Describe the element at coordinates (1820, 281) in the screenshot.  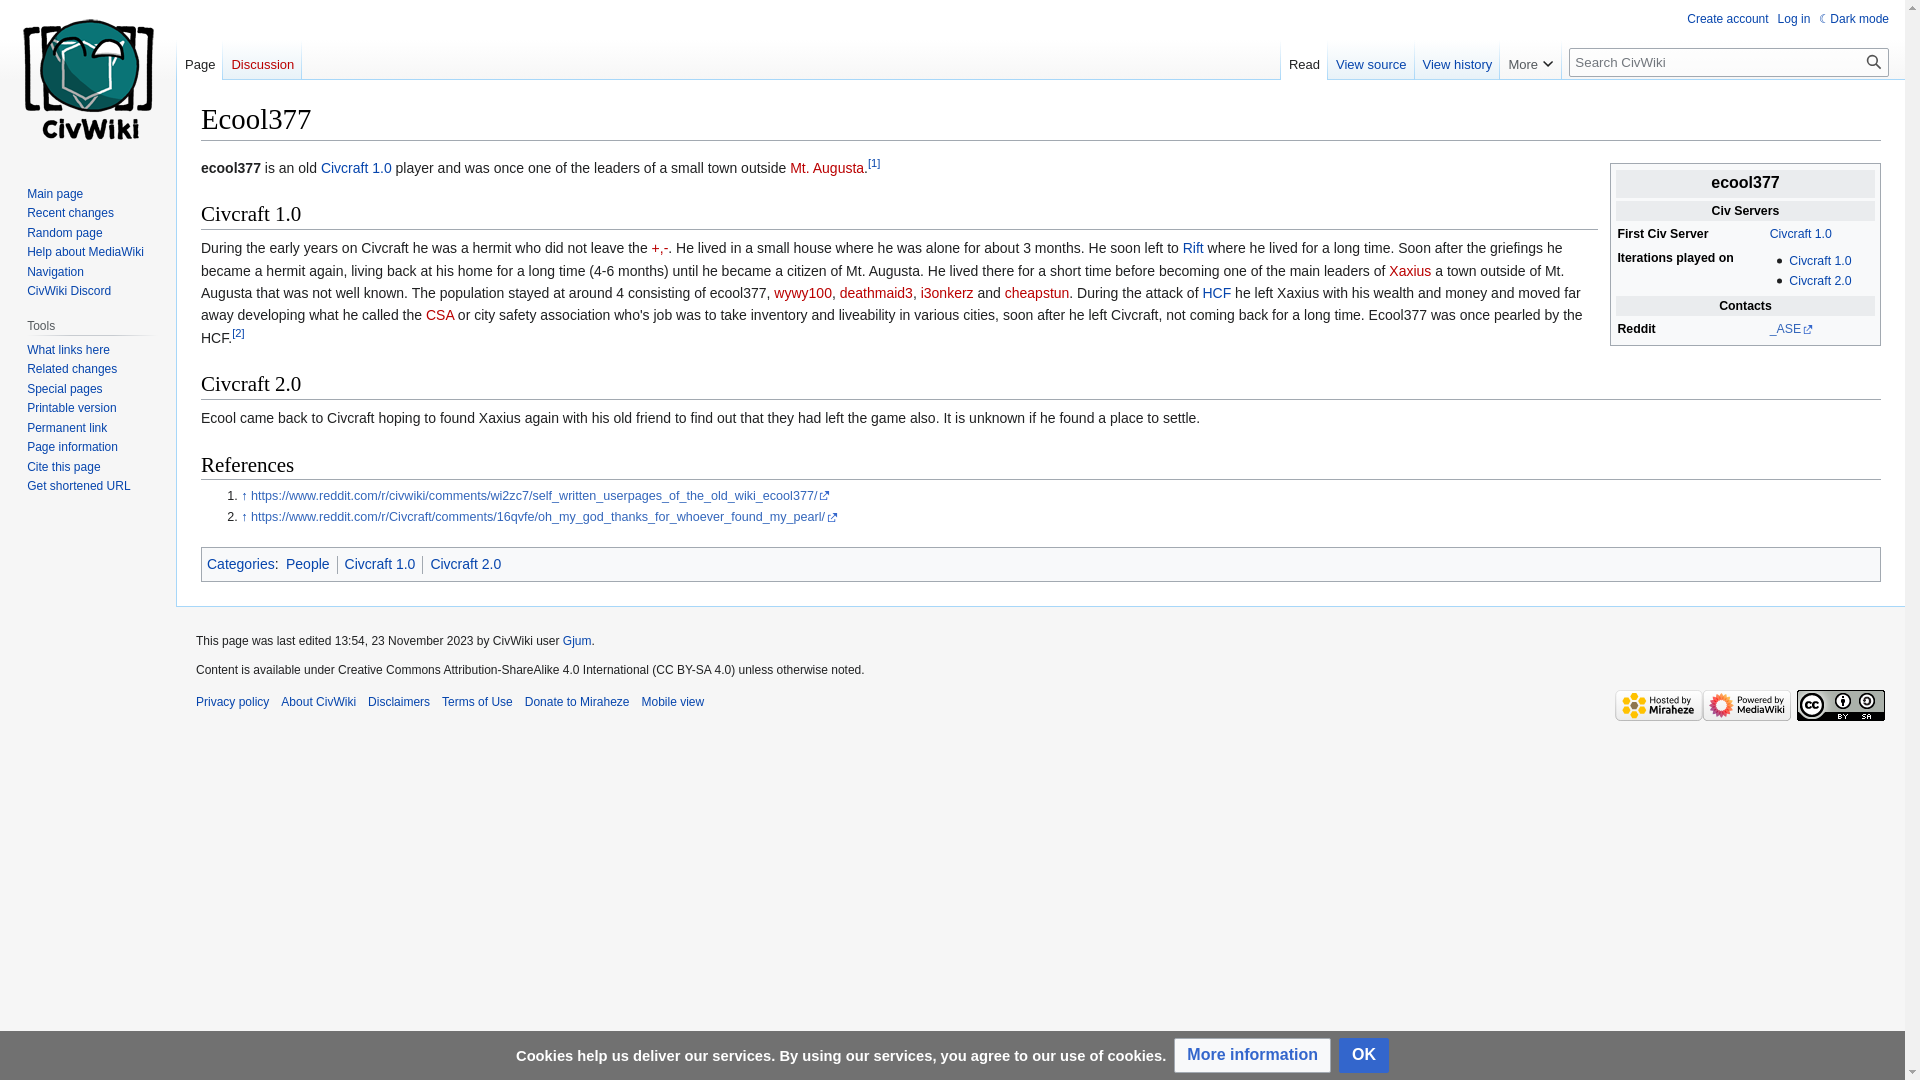
I see `Civcraft 2.0` at that location.